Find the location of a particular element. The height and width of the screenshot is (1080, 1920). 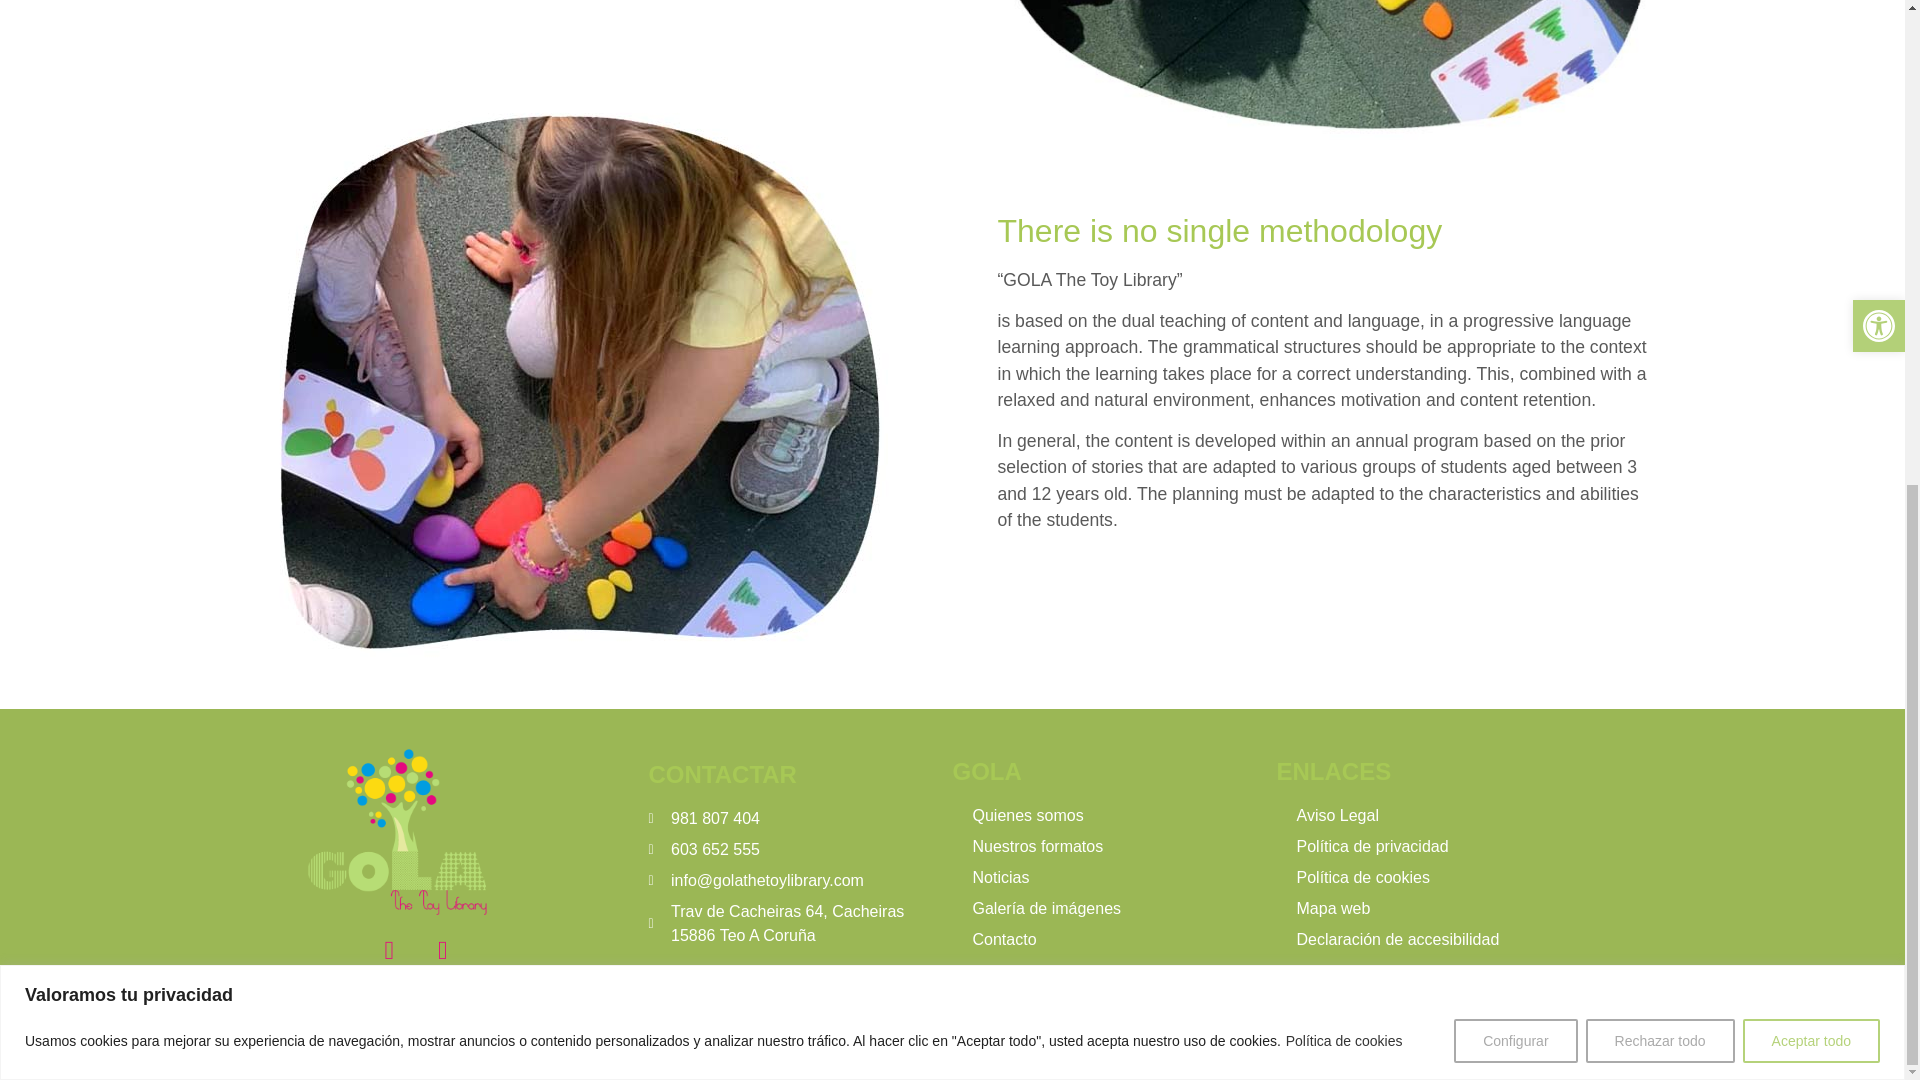

Aceptar todo is located at coordinates (1811, 163).